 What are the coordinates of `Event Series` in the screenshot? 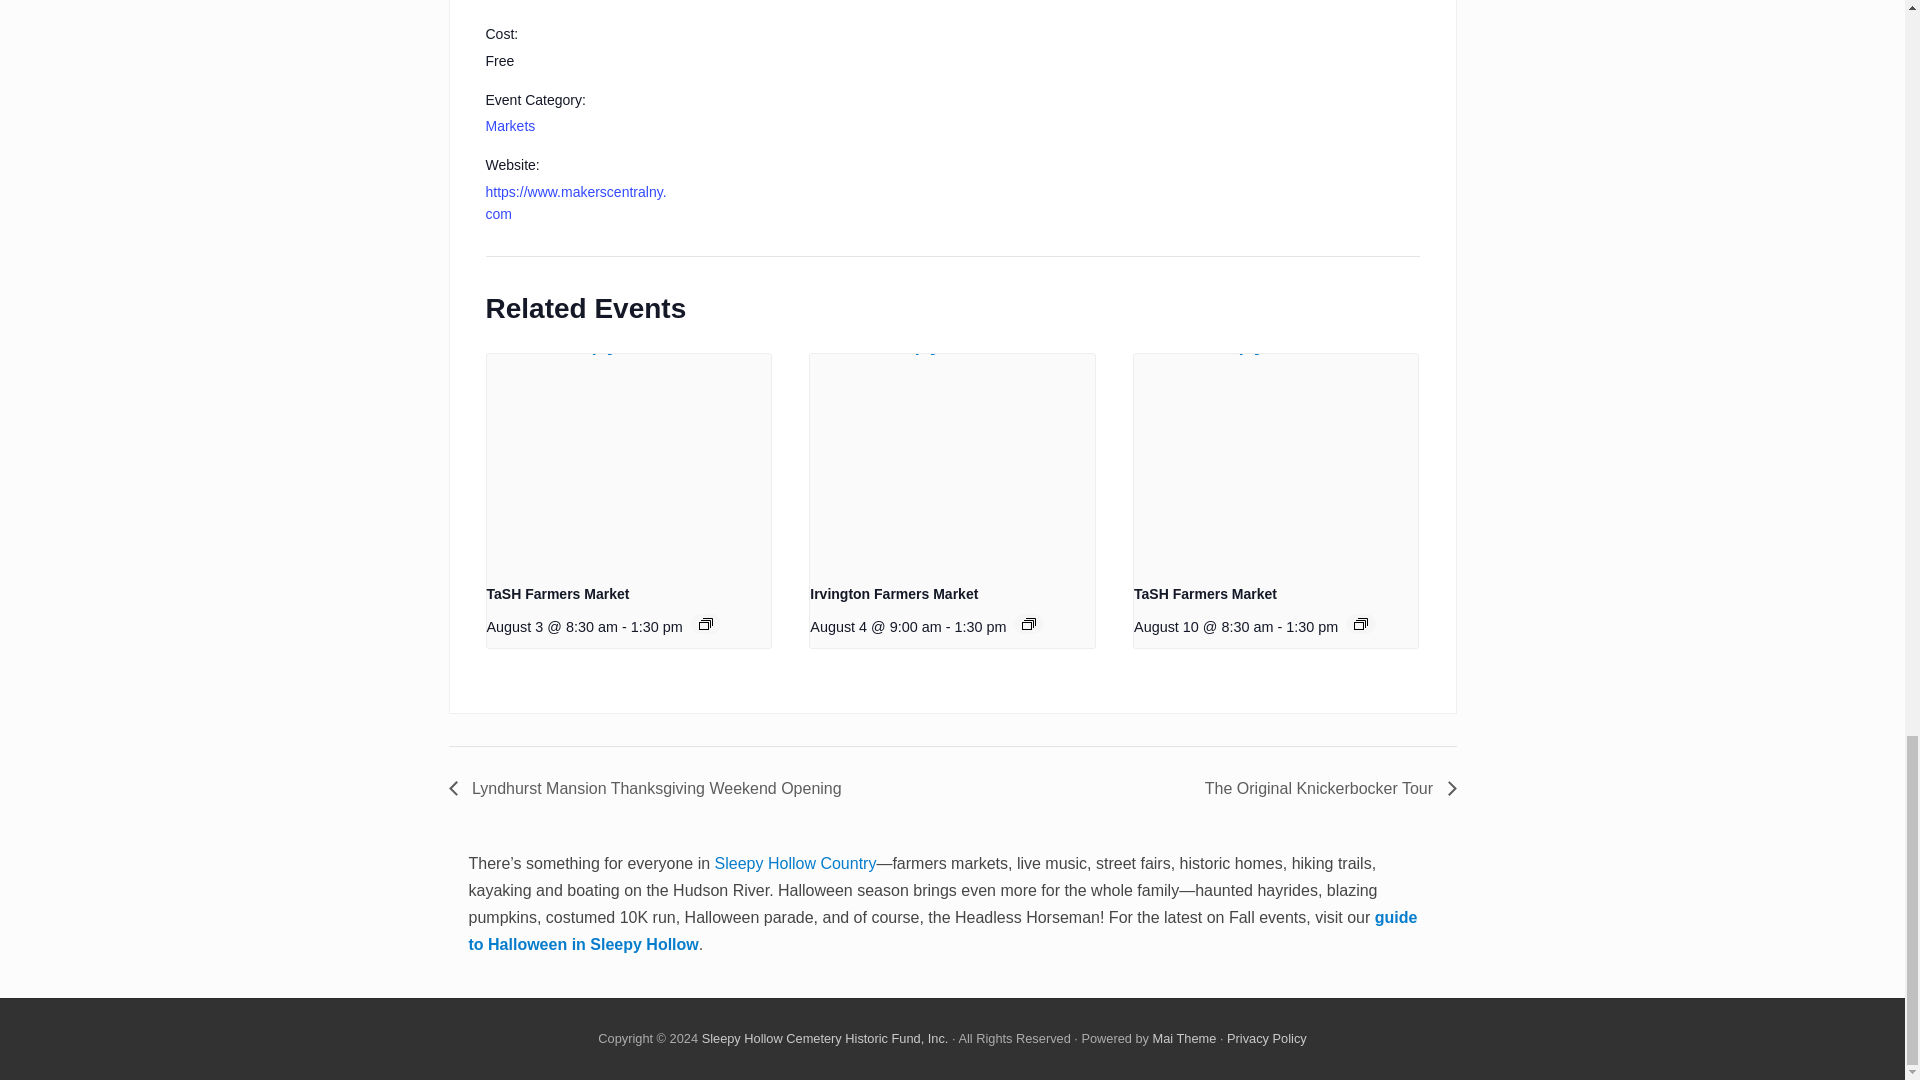 It's located at (1028, 623).